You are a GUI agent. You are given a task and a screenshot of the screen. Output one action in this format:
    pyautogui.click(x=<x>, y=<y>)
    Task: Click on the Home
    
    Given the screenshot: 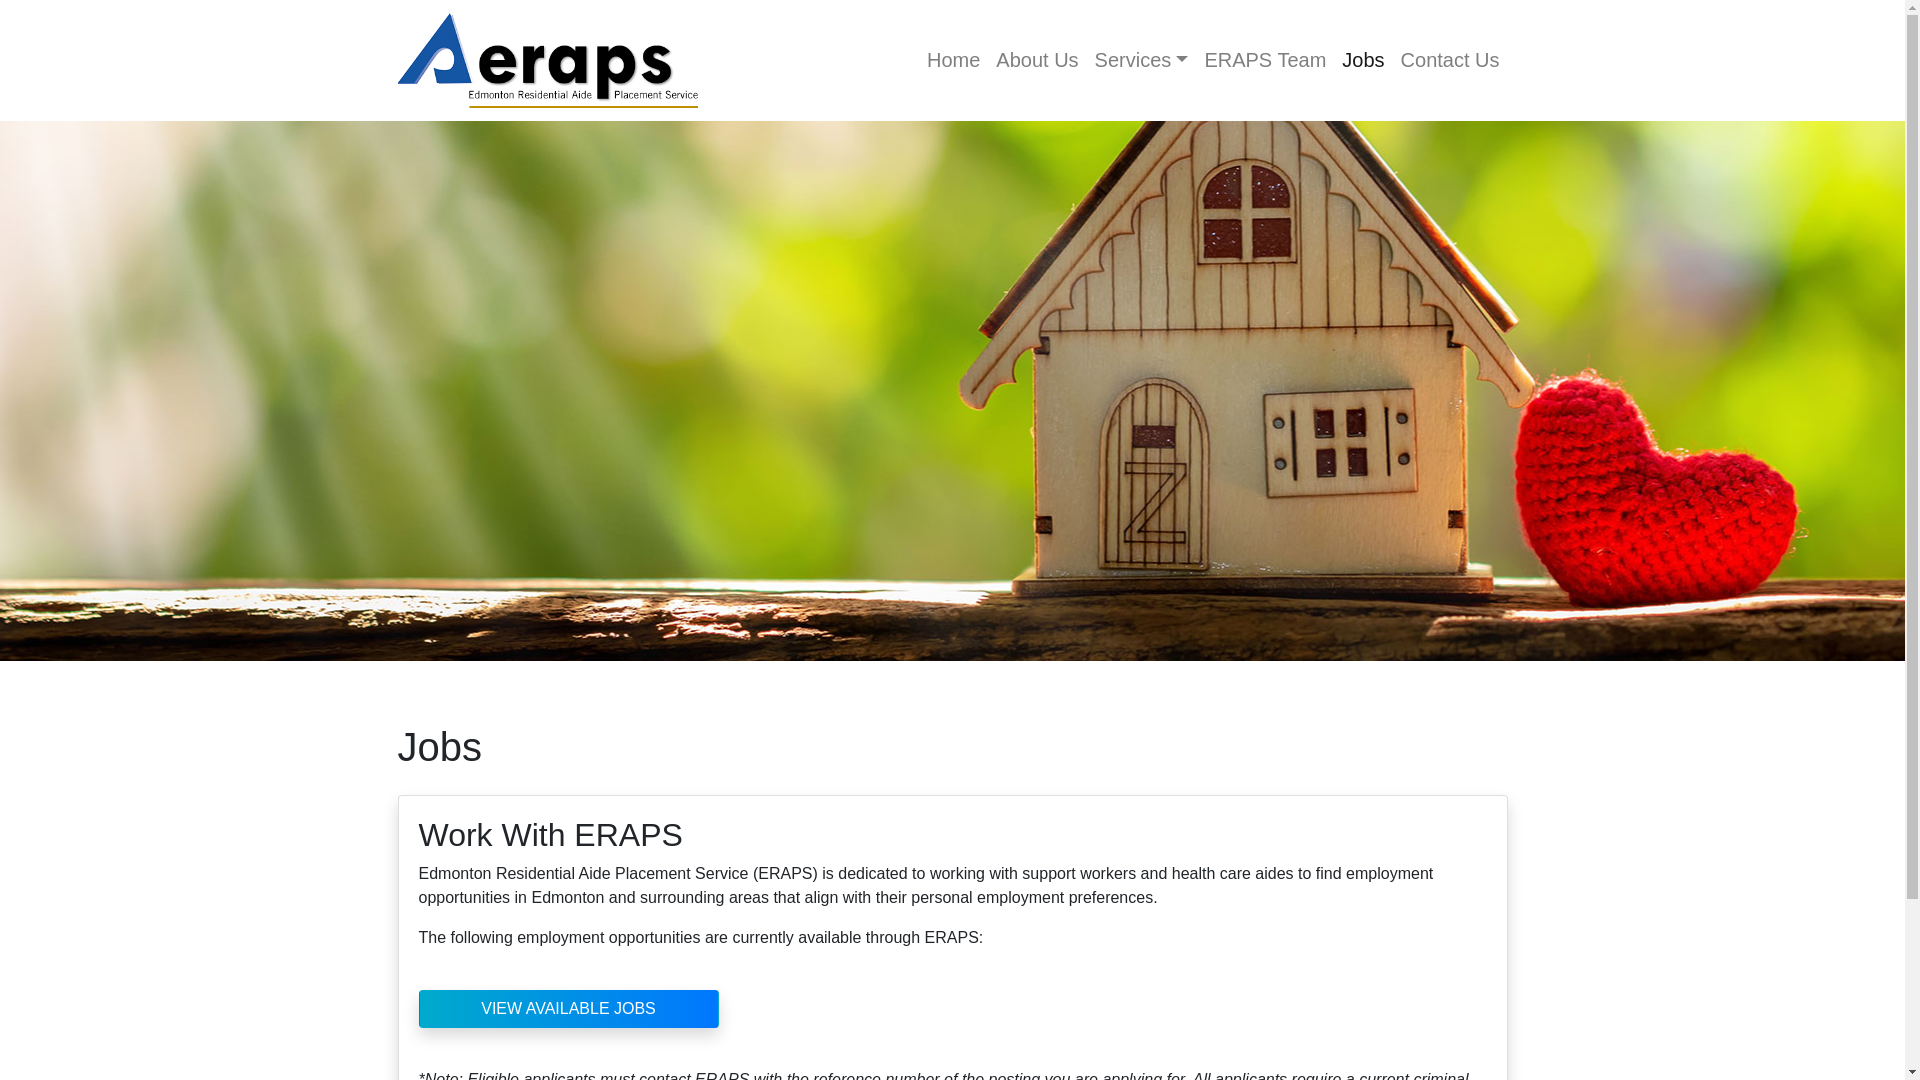 What is the action you would take?
    pyautogui.click(x=954, y=60)
    